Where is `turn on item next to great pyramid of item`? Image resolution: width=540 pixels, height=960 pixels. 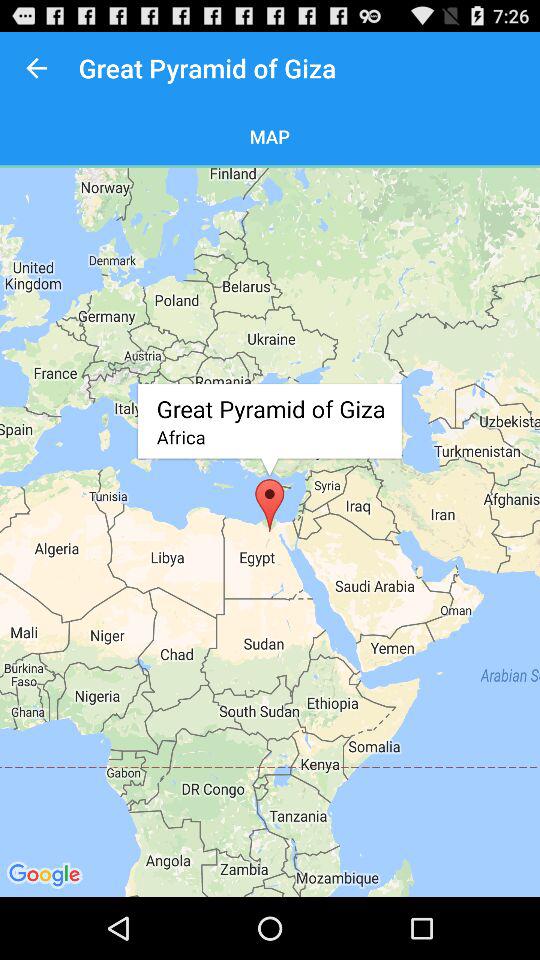 turn on item next to great pyramid of item is located at coordinates (36, 68).